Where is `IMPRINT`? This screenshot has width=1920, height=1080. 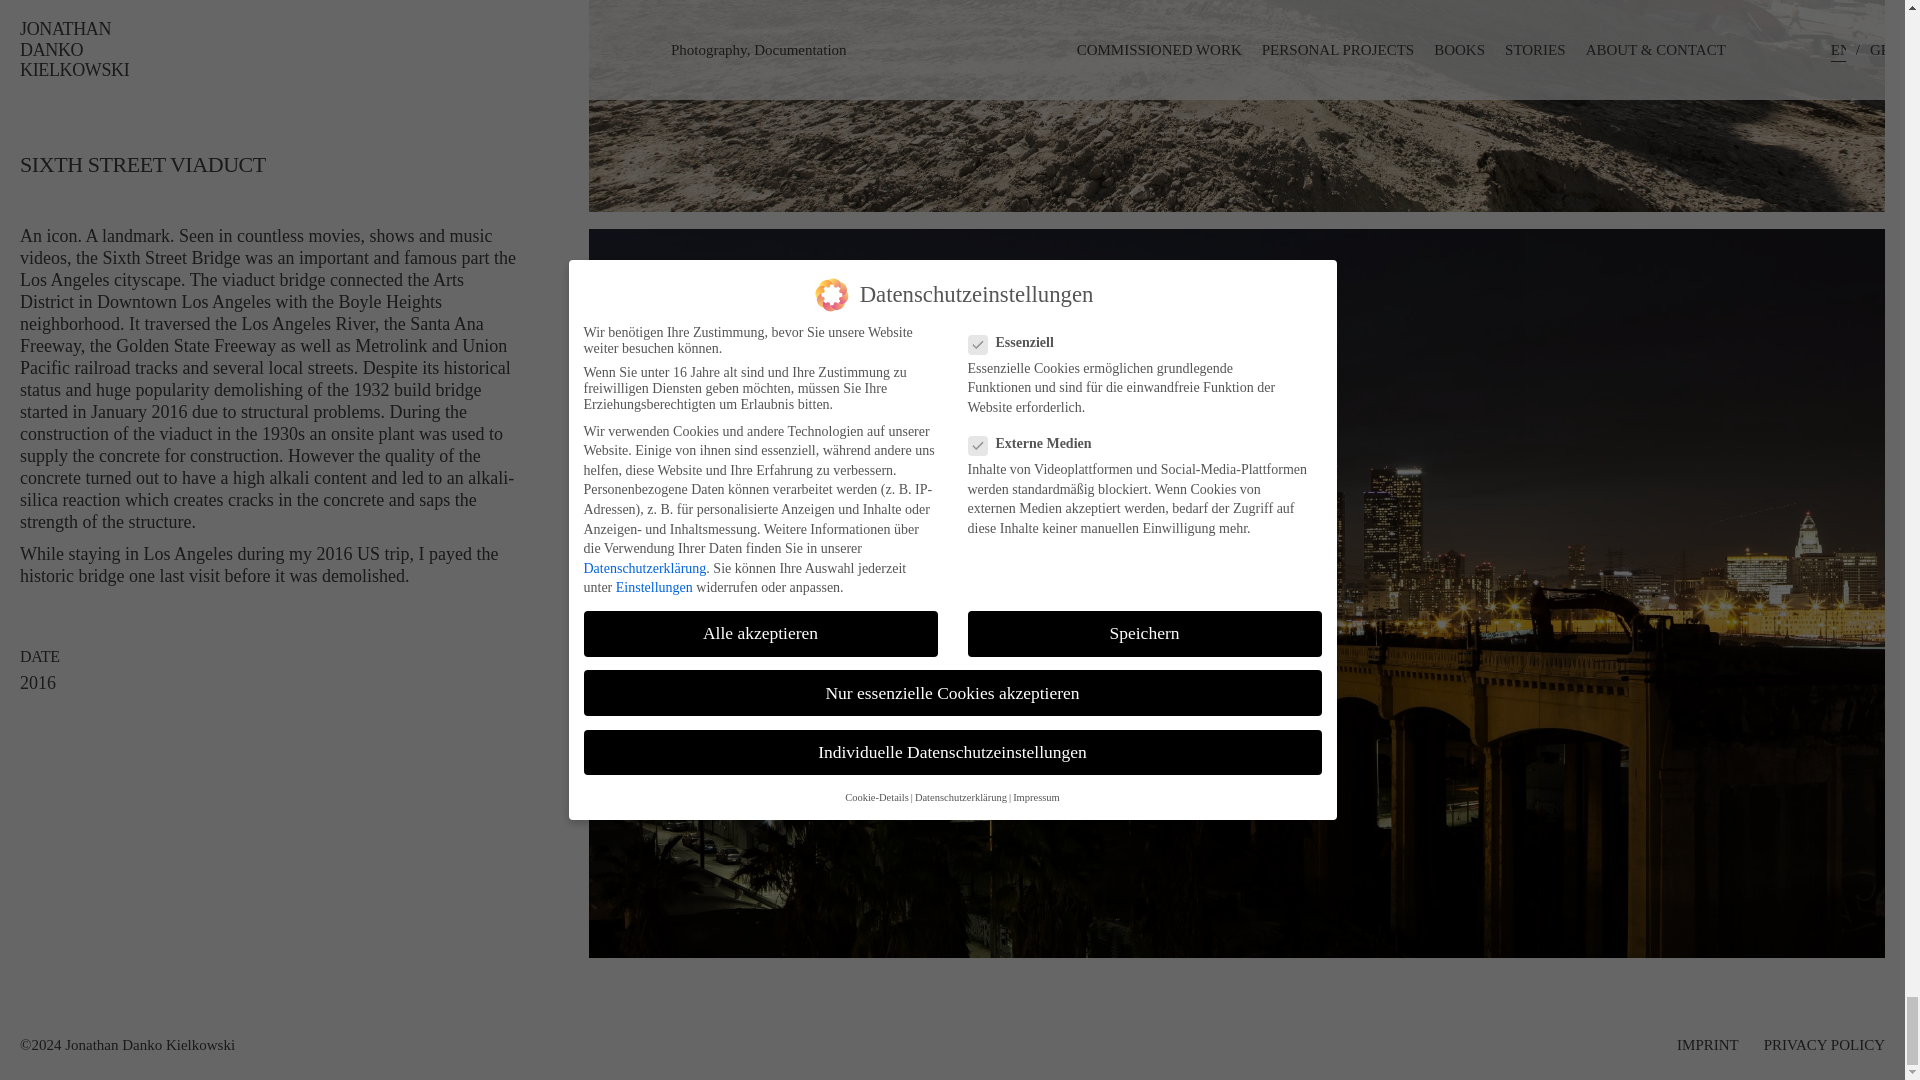 IMPRINT is located at coordinates (1708, 1044).